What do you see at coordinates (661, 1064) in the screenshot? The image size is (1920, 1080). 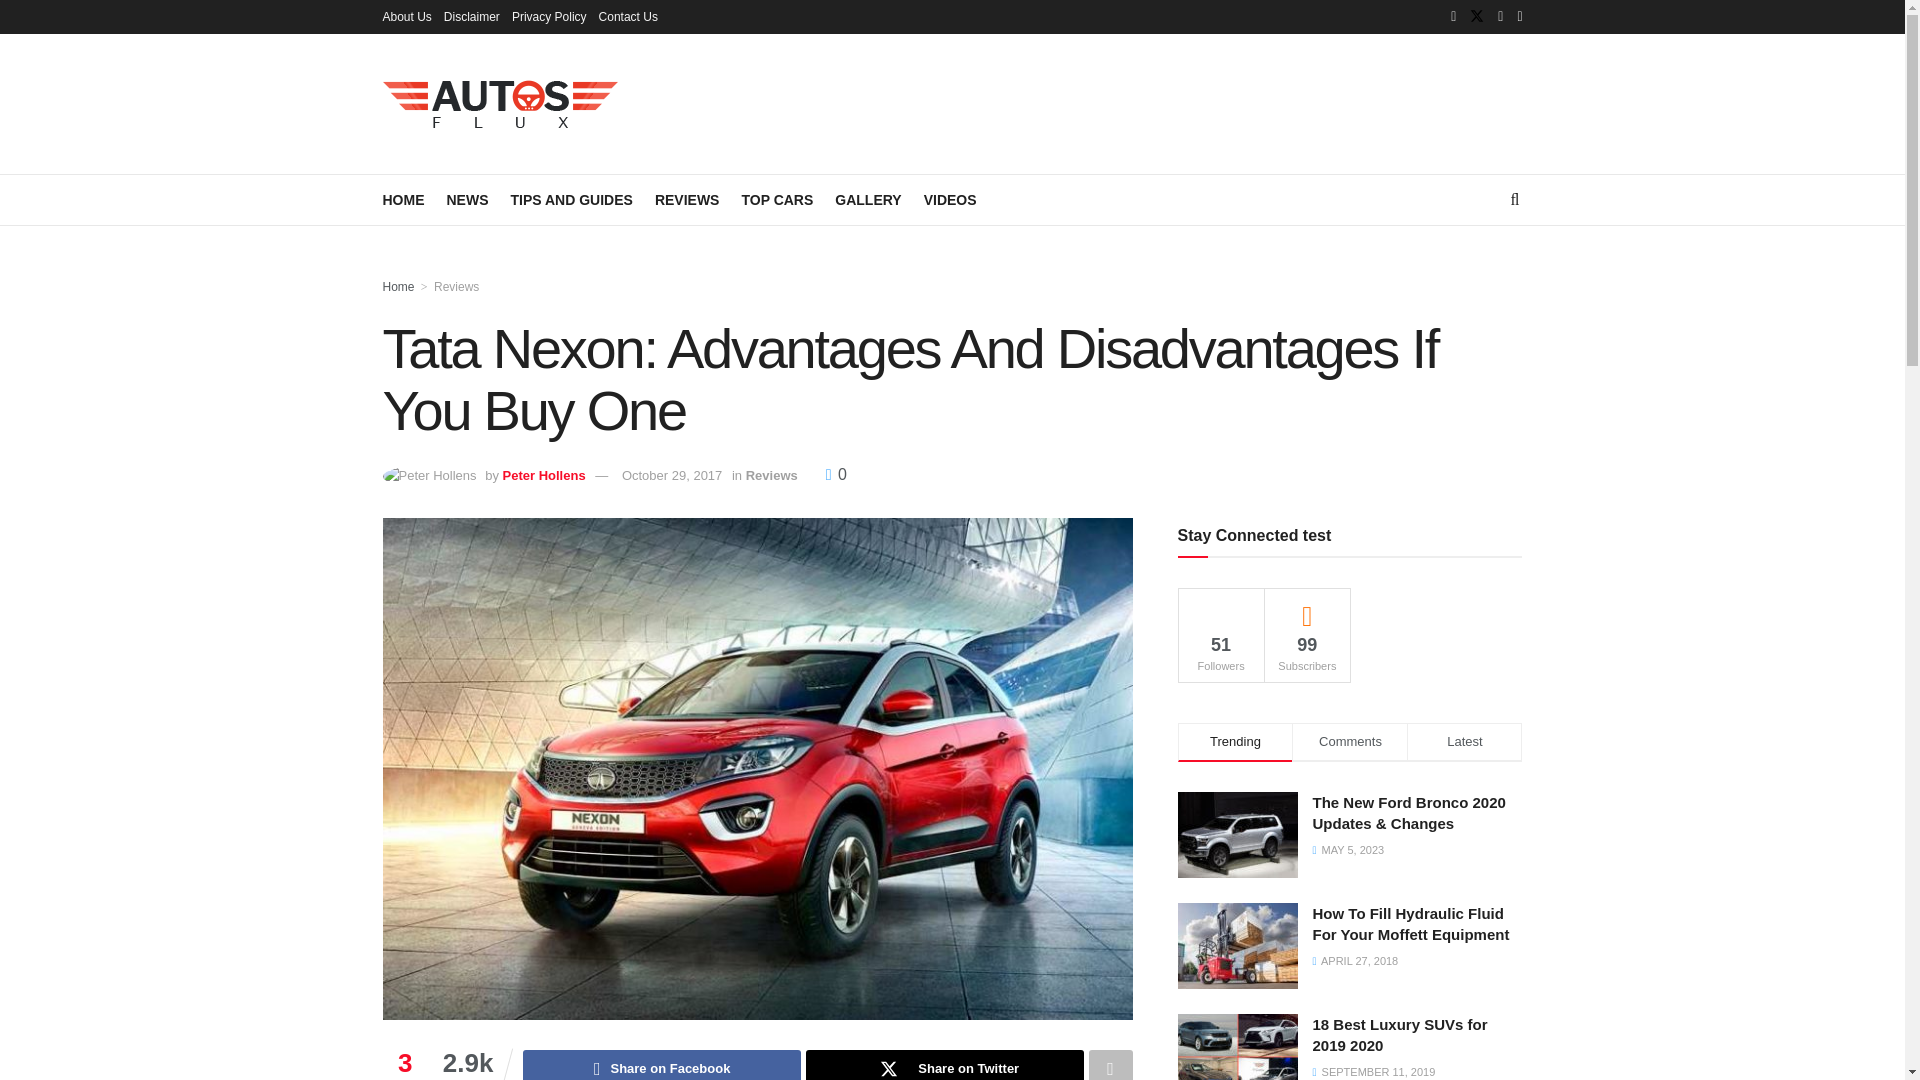 I see `Share on Facebook` at bounding box center [661, 1064].